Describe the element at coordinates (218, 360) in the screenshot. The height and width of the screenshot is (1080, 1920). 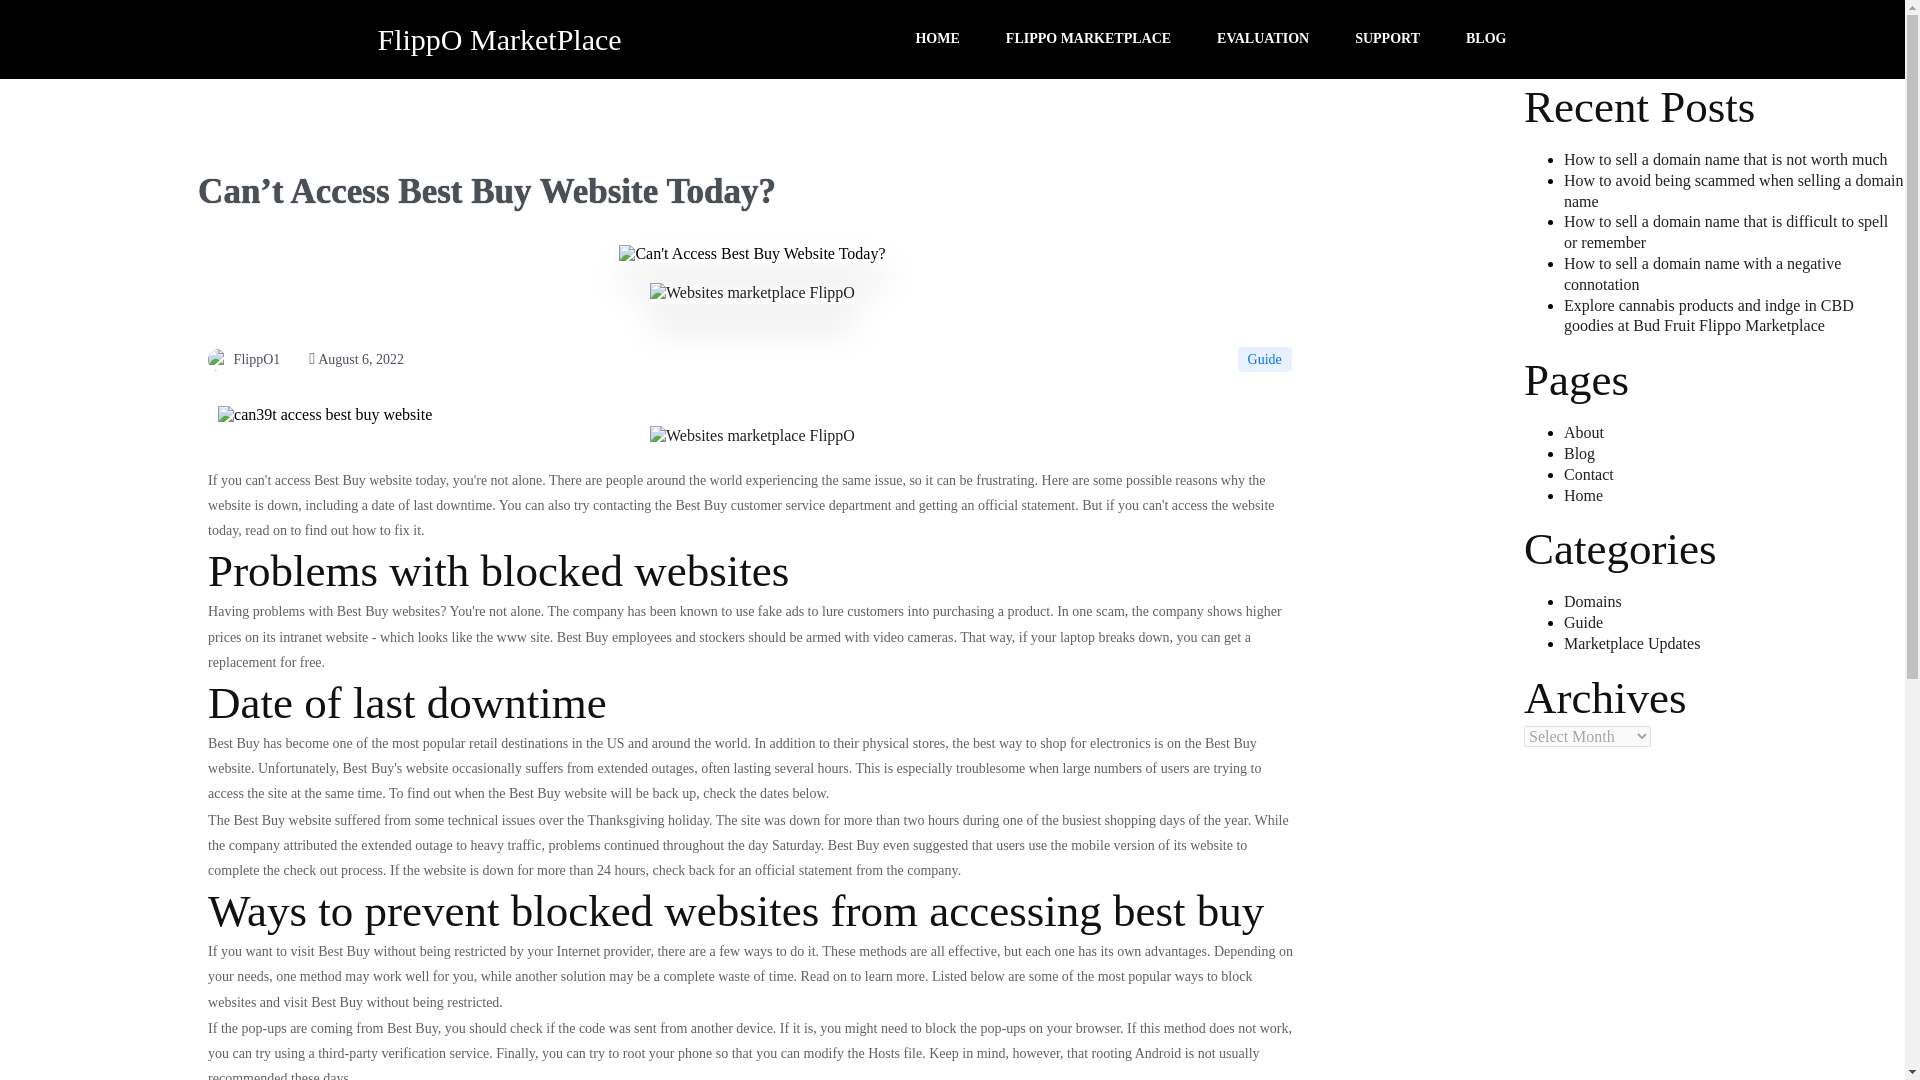
I see `Can't Access Best Buy Website Today?` at that location.